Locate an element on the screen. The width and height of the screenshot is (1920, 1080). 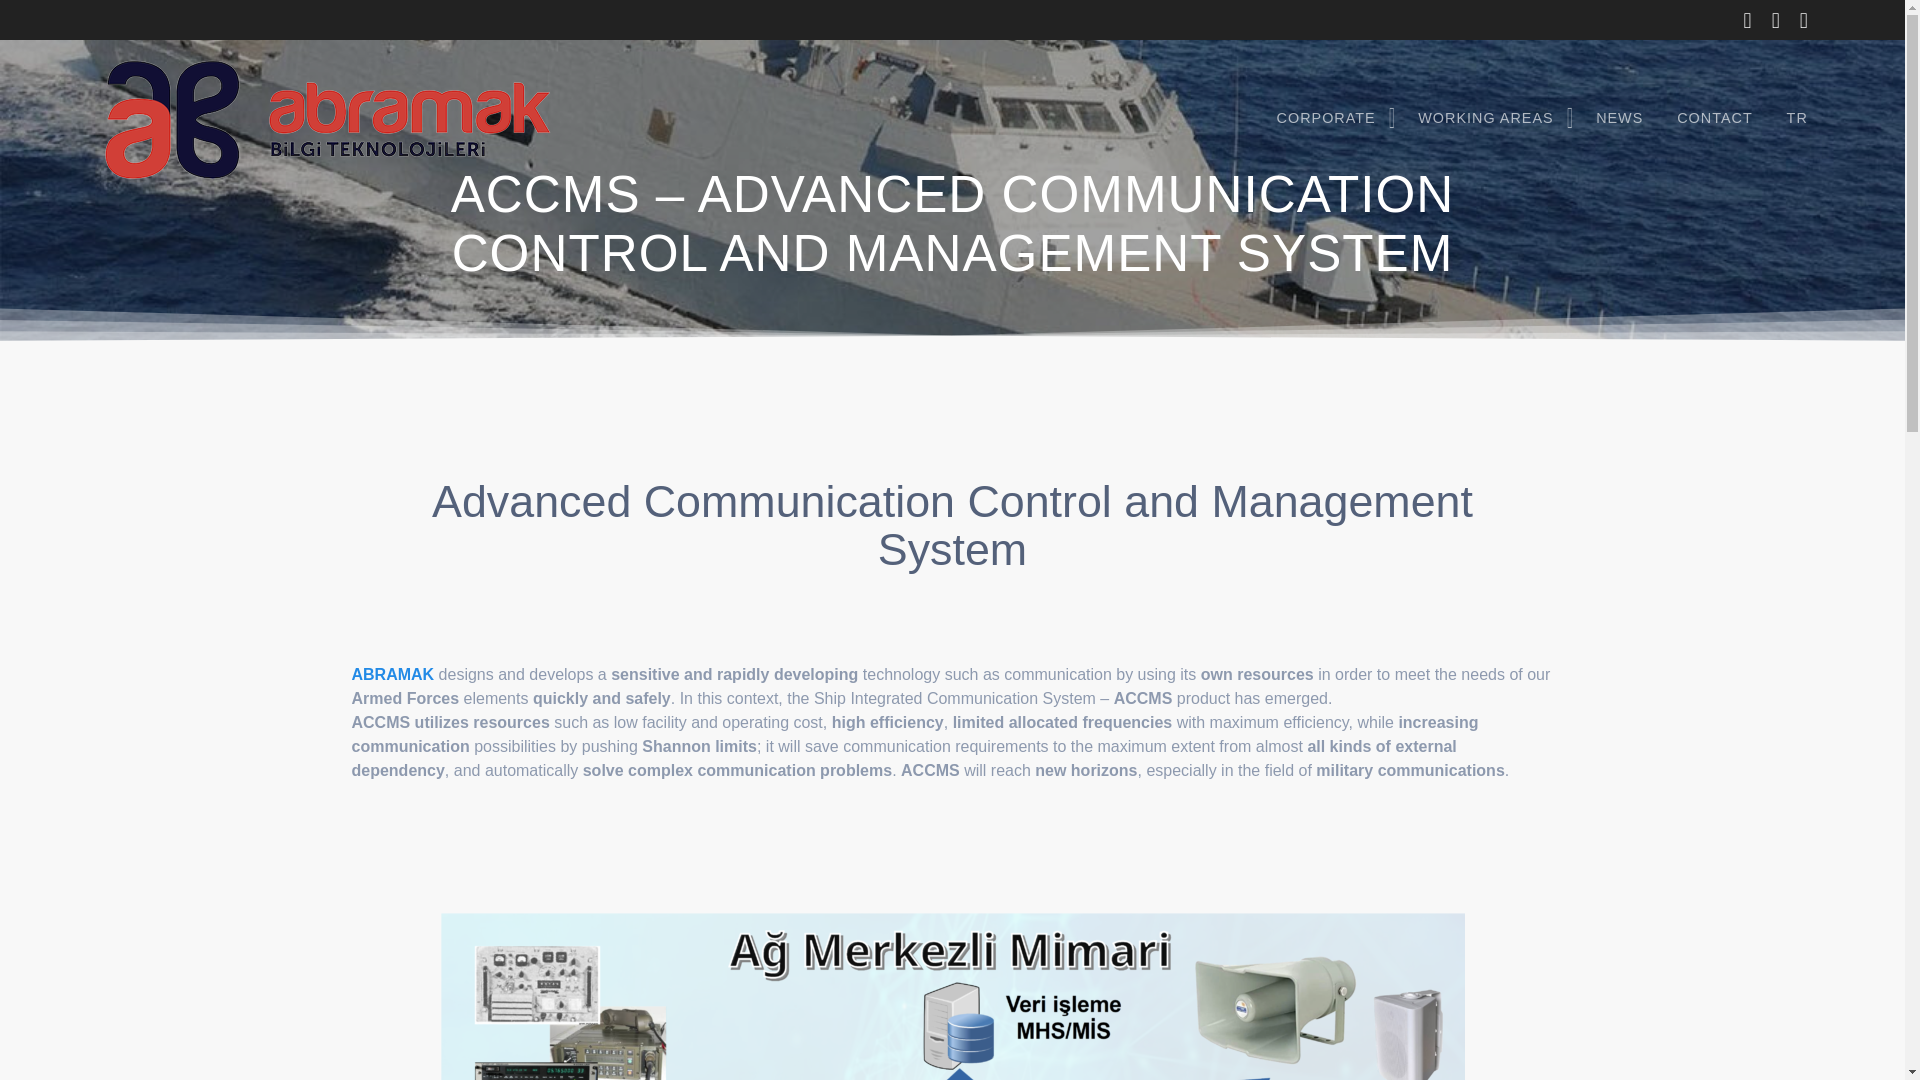
TR is located at coordinates (1797, 119).